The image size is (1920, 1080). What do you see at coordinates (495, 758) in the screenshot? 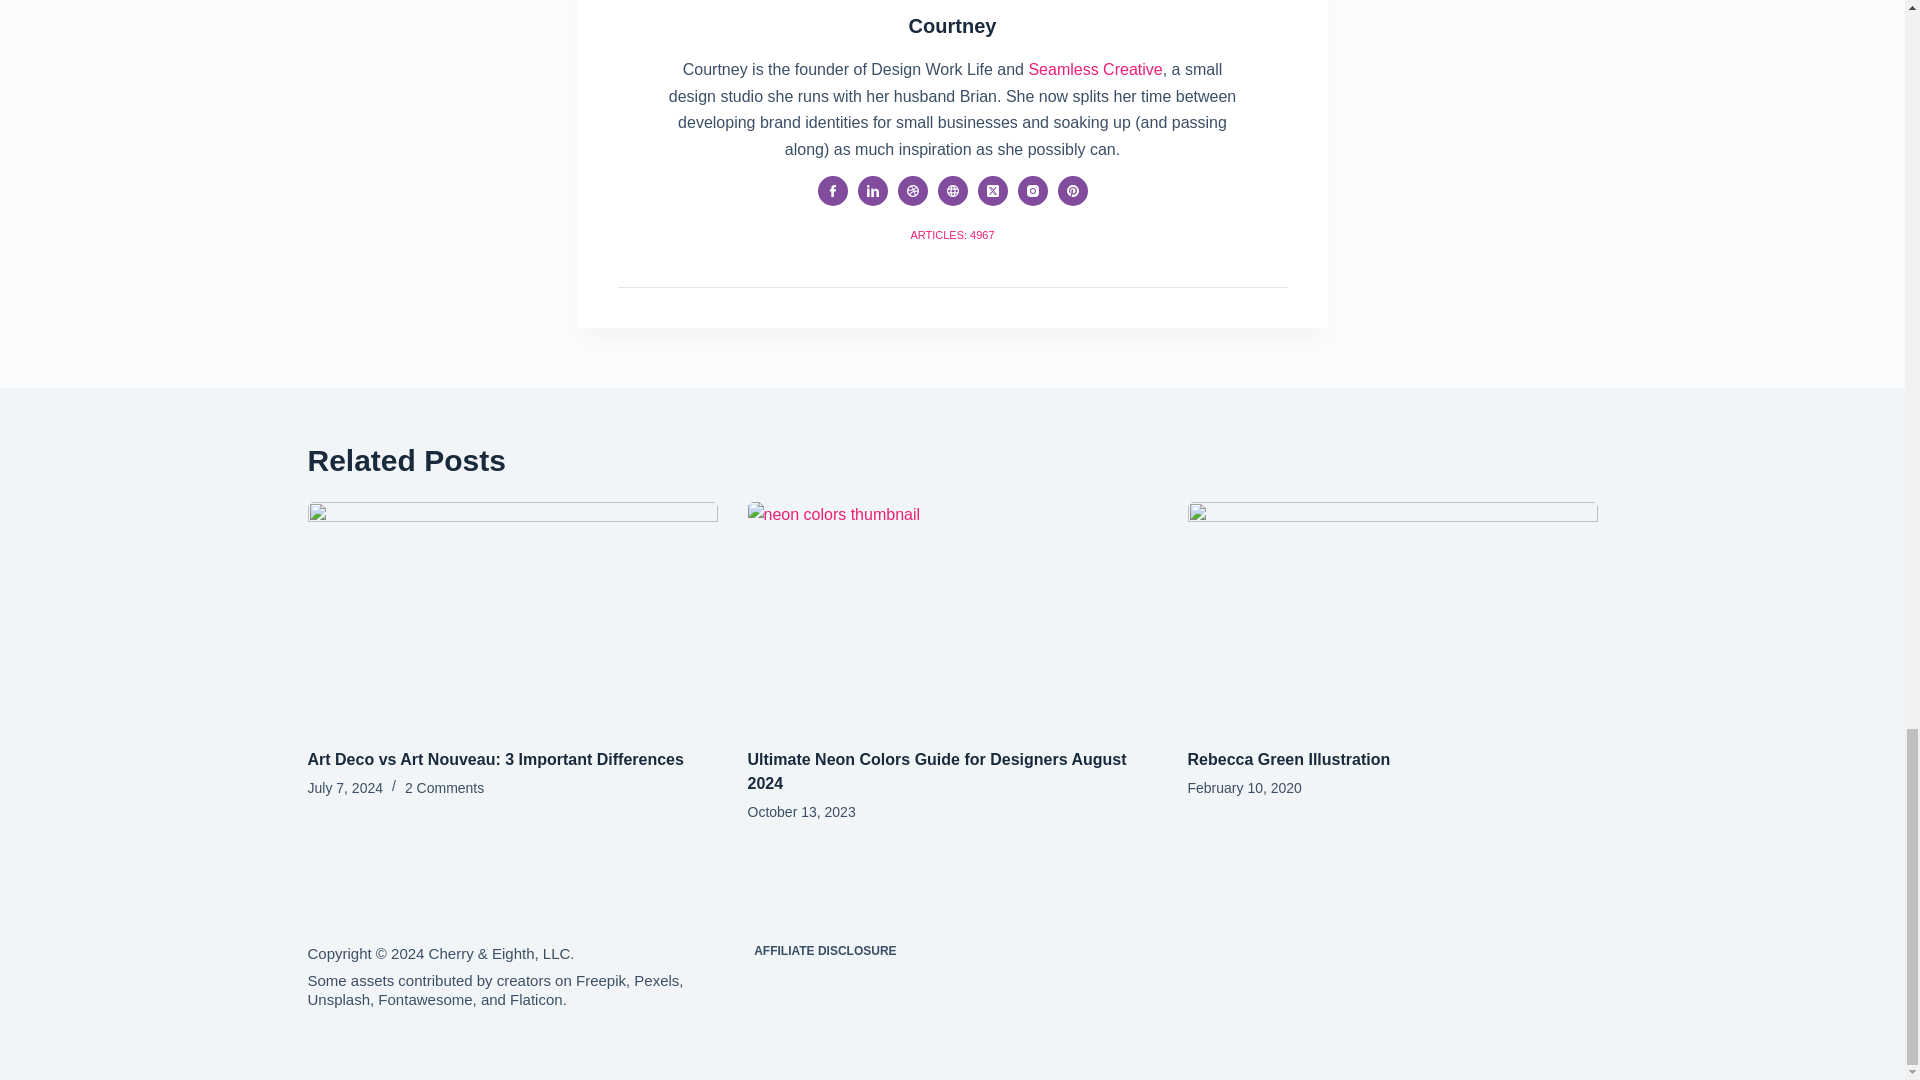
I see `Art Deco vs Art Nouveau: 3 Important Differences` at bounding box center [495, 758].